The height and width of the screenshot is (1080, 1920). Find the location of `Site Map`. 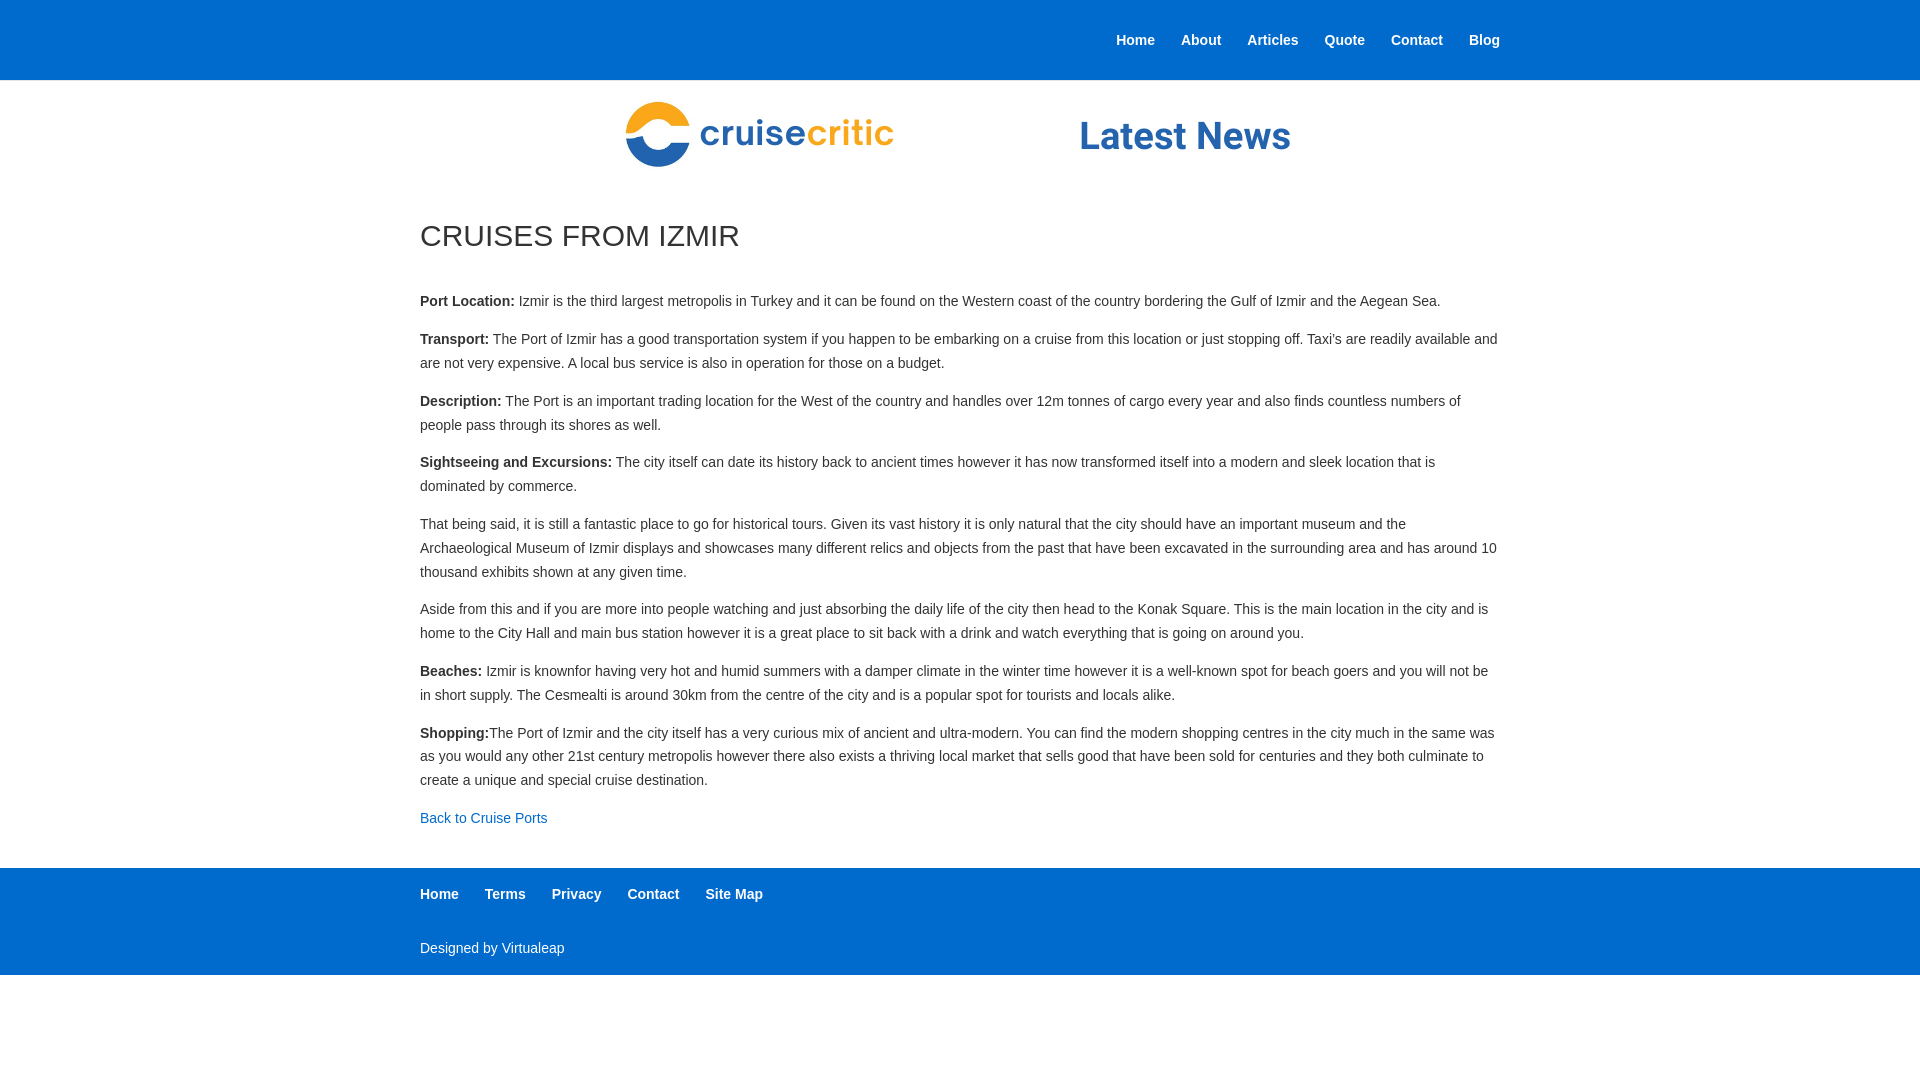

Site Map is located at coordinates (733, 893).